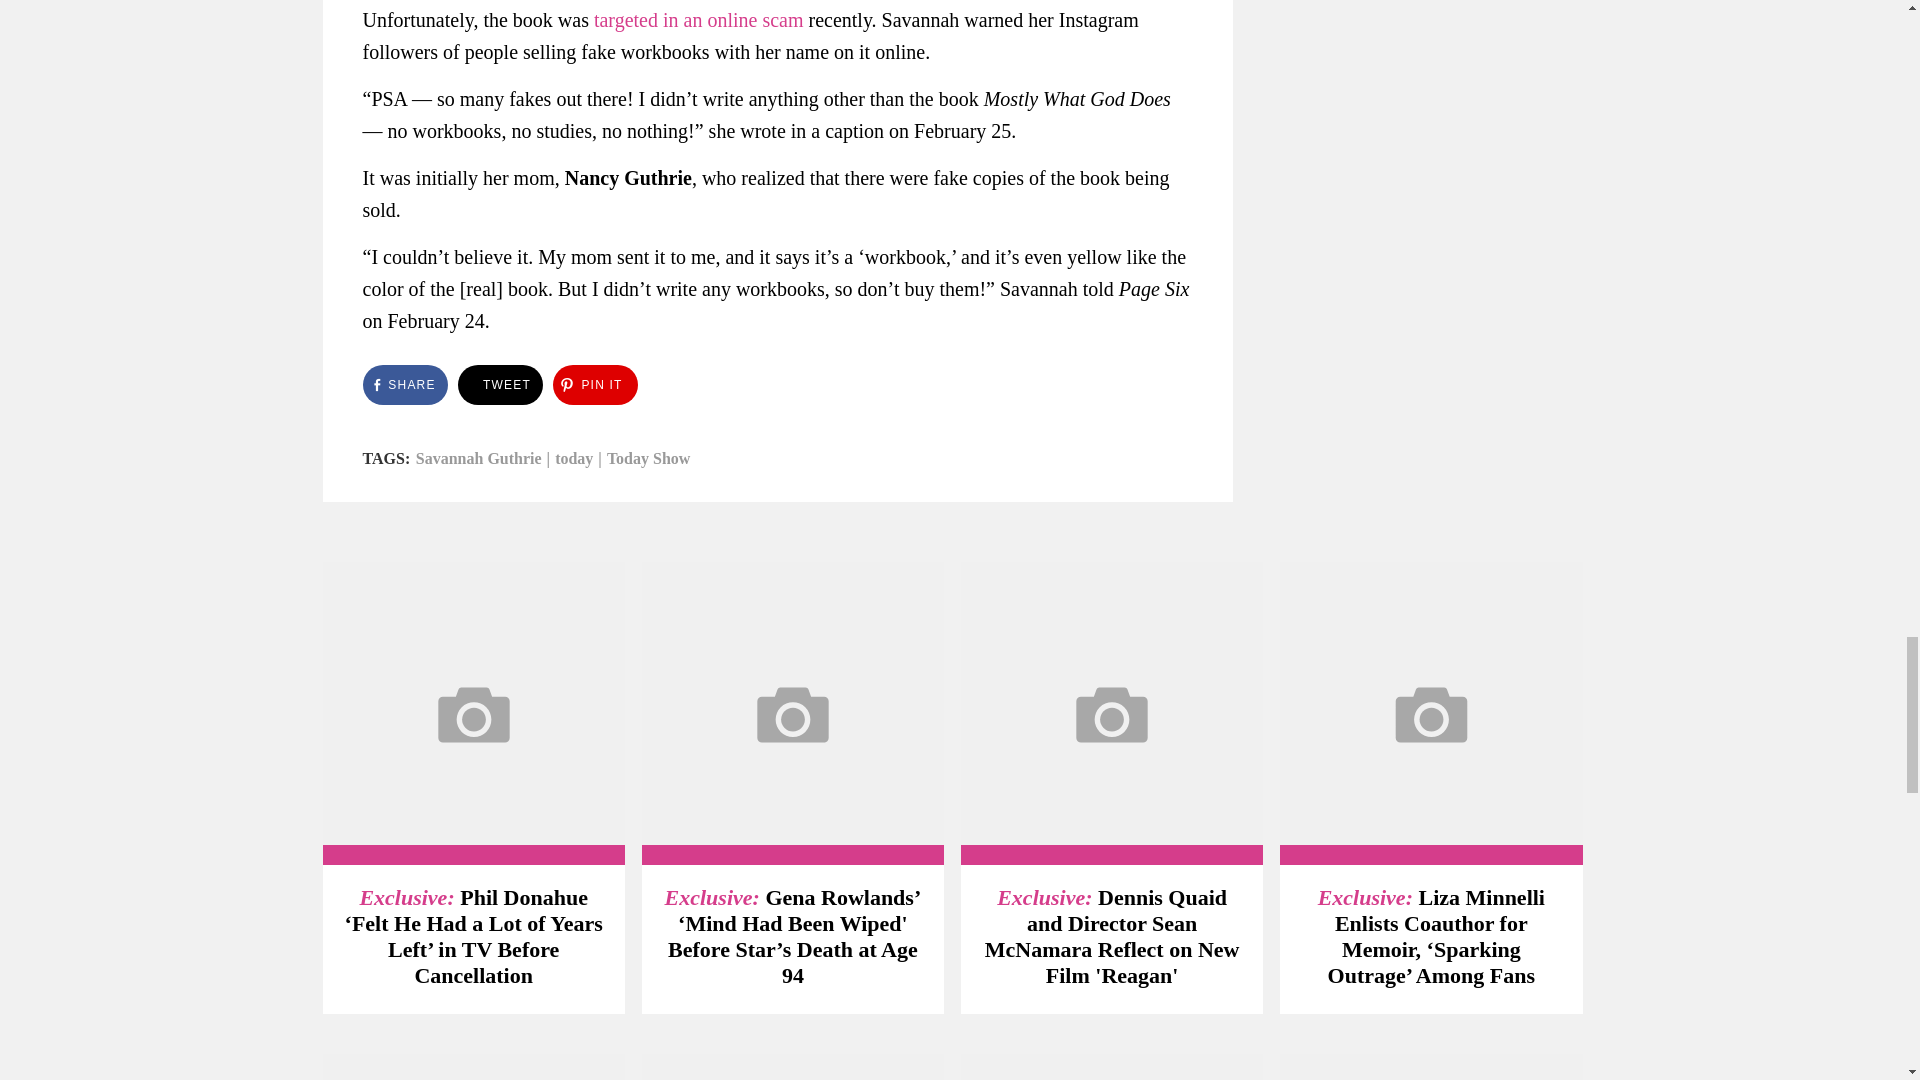 The image size is (1920, 1080). What do you see at coordinates (594, 385) in the screenshot?
I see `Click to share on Pinterest` at bounding box center [594, 385].